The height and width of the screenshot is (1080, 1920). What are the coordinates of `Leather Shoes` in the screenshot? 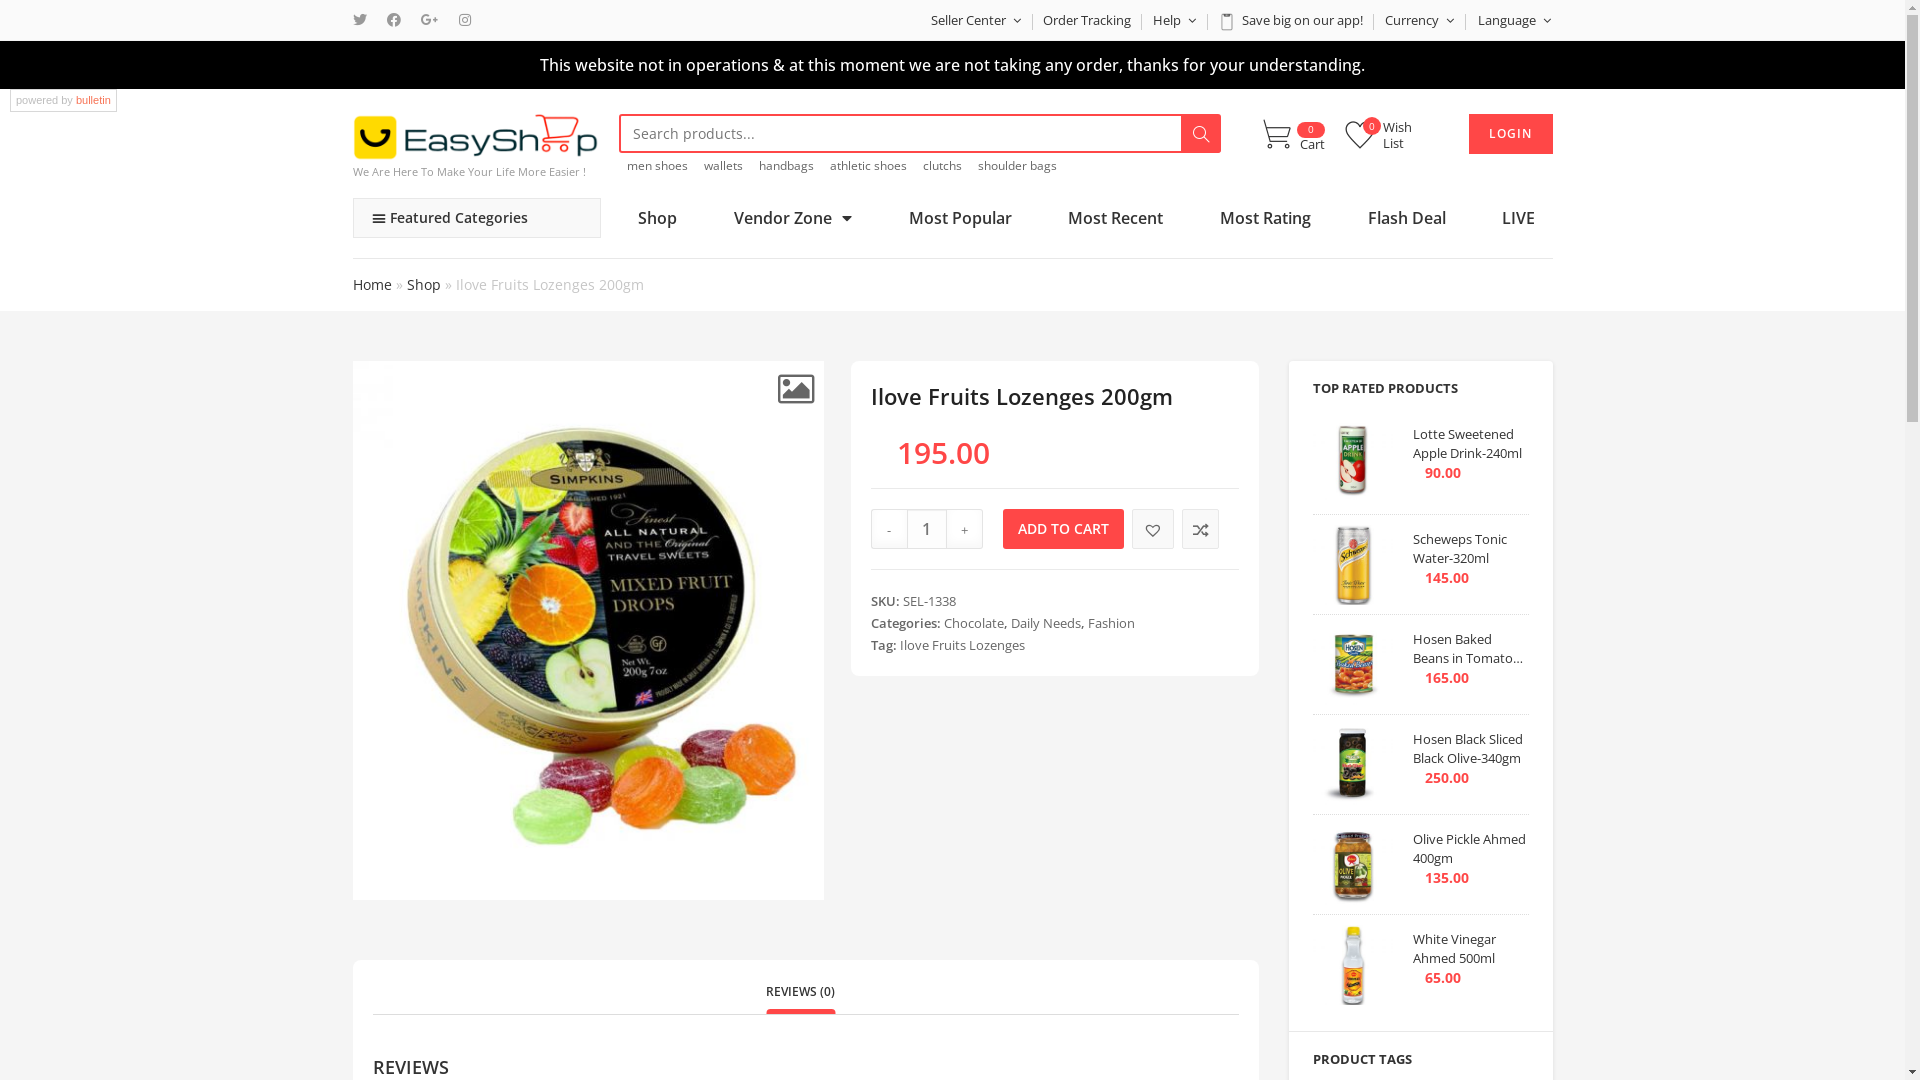 It's located at (478, 256).